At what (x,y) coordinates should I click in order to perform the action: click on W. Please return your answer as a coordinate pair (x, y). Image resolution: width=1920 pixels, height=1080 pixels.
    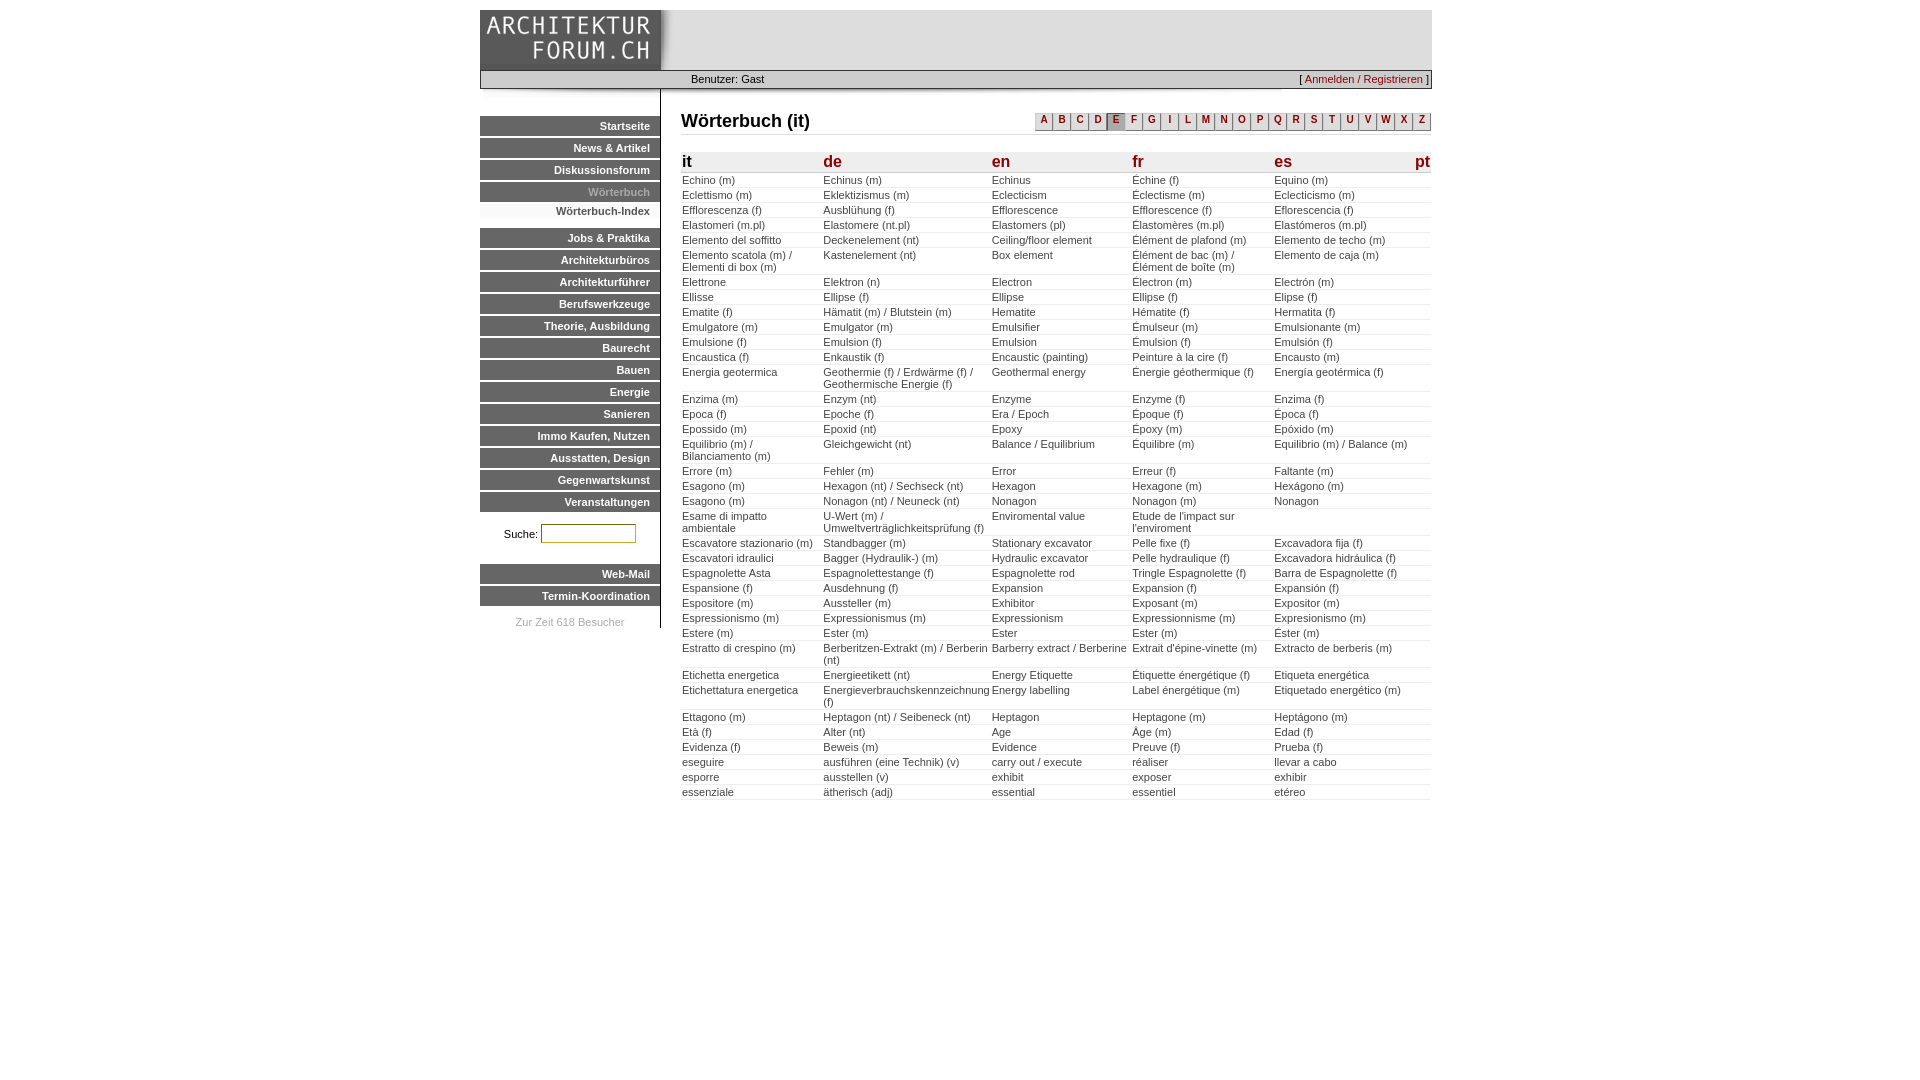
    Looking at the image, I should click on (1386, 122).